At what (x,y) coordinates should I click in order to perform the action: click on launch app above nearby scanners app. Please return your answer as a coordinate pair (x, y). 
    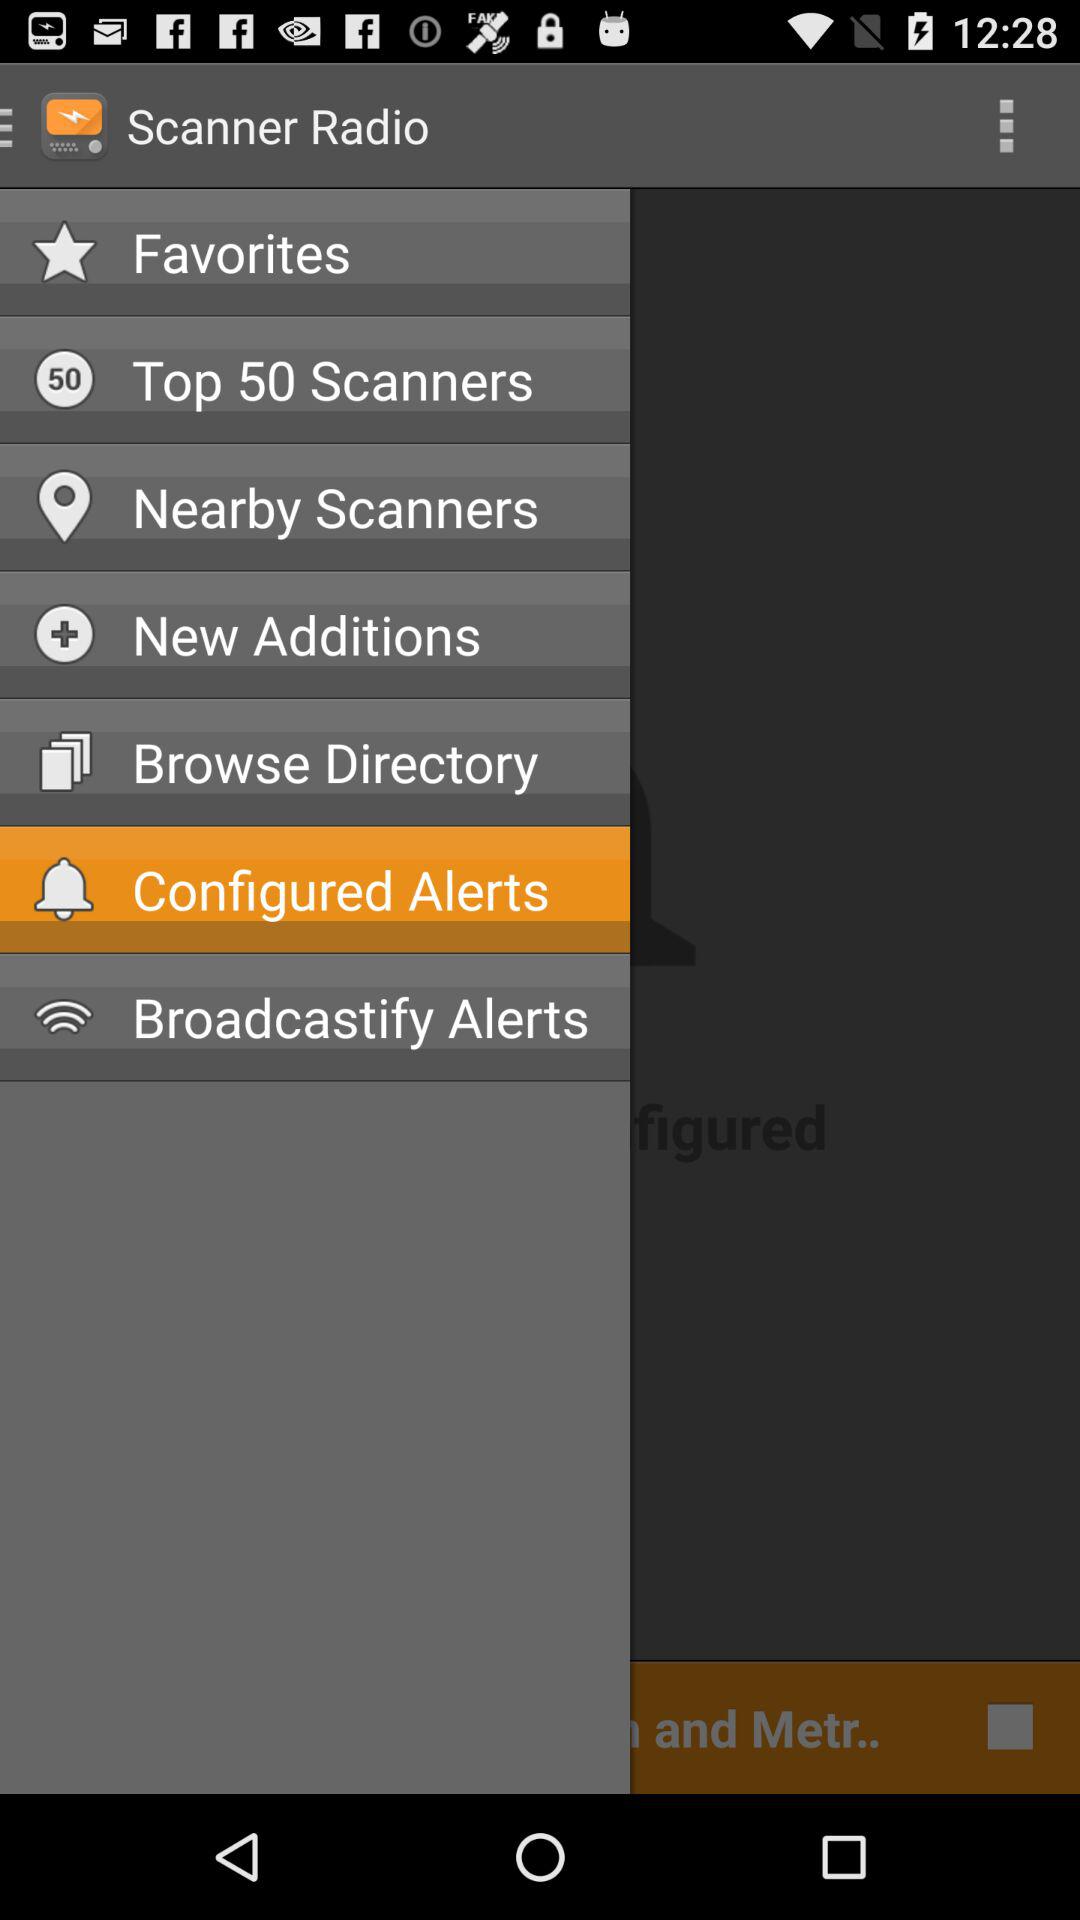
    Looking at the image, I should click on (365, 379).